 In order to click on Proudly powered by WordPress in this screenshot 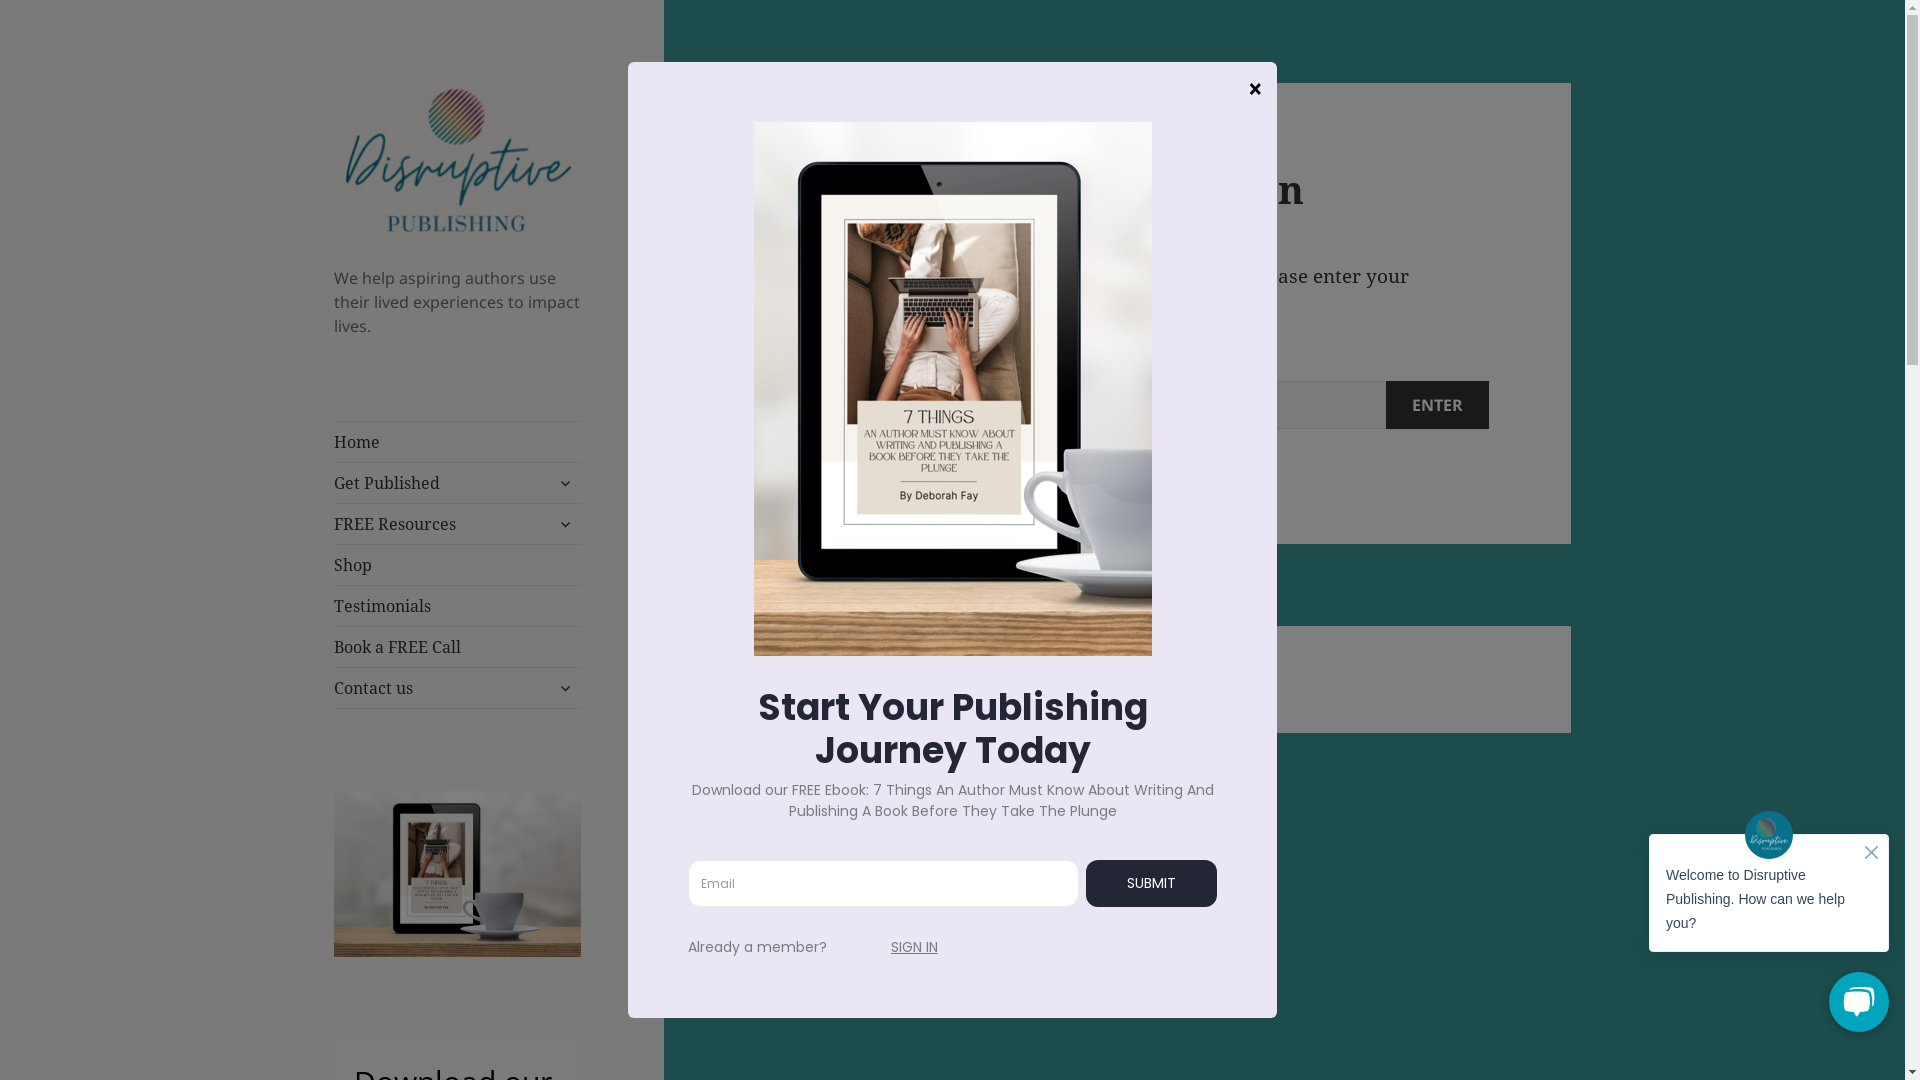, I will do `click(1080, 680)`.